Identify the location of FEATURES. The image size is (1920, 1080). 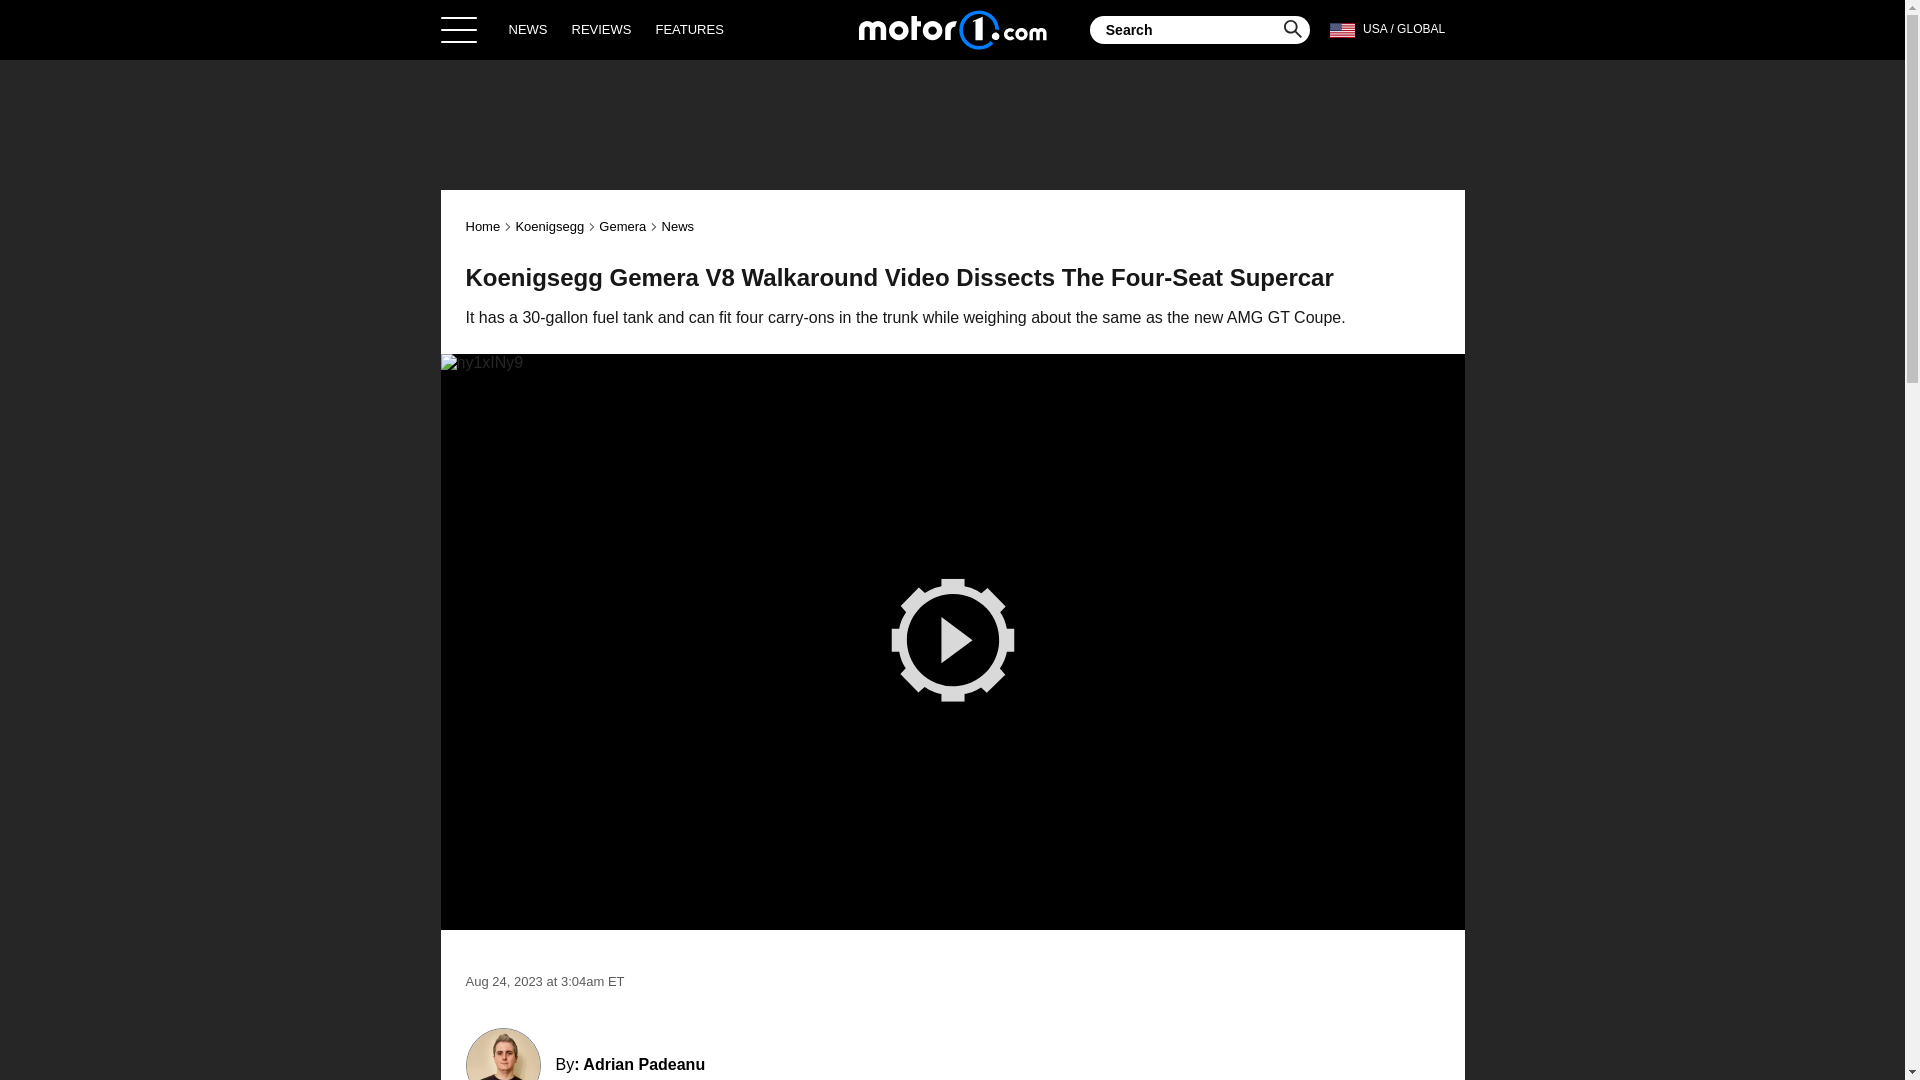
(688, 29).